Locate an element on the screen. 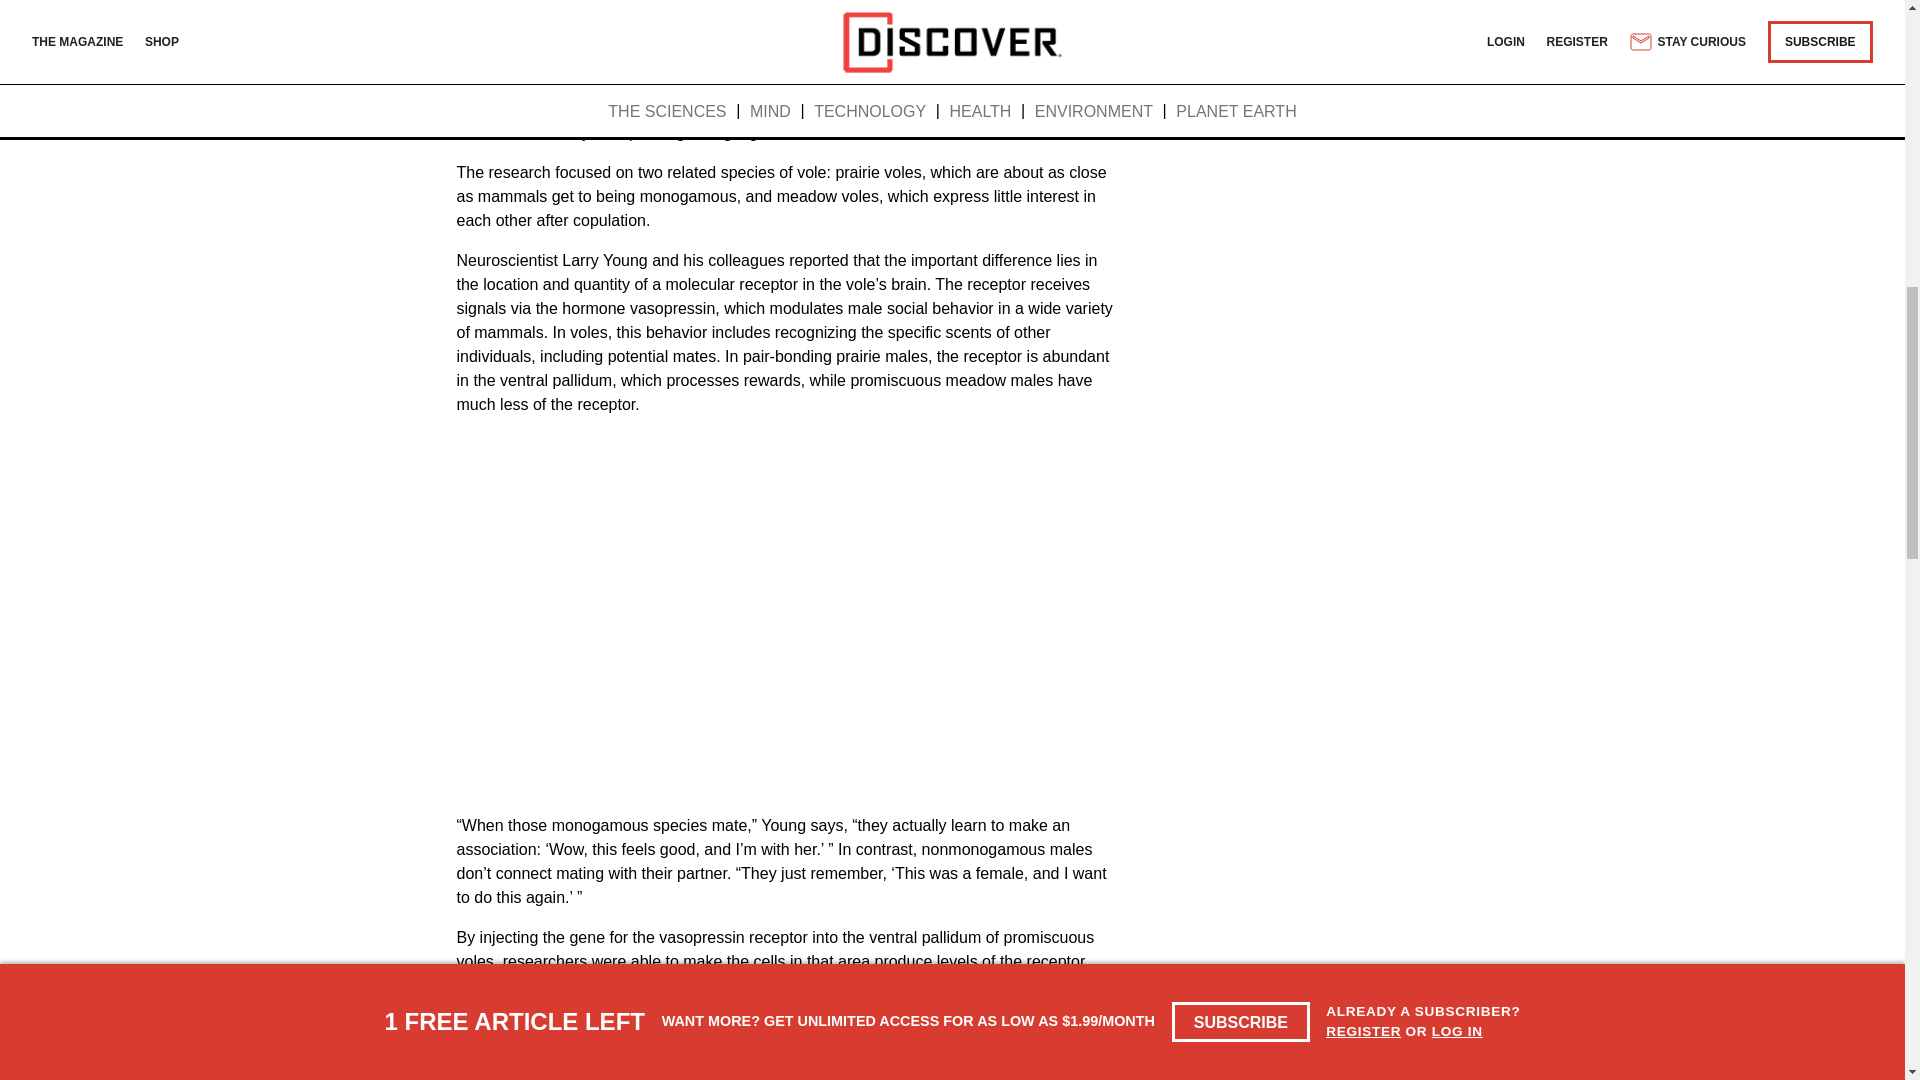  Audio Article is located at coordinates (778, 28).